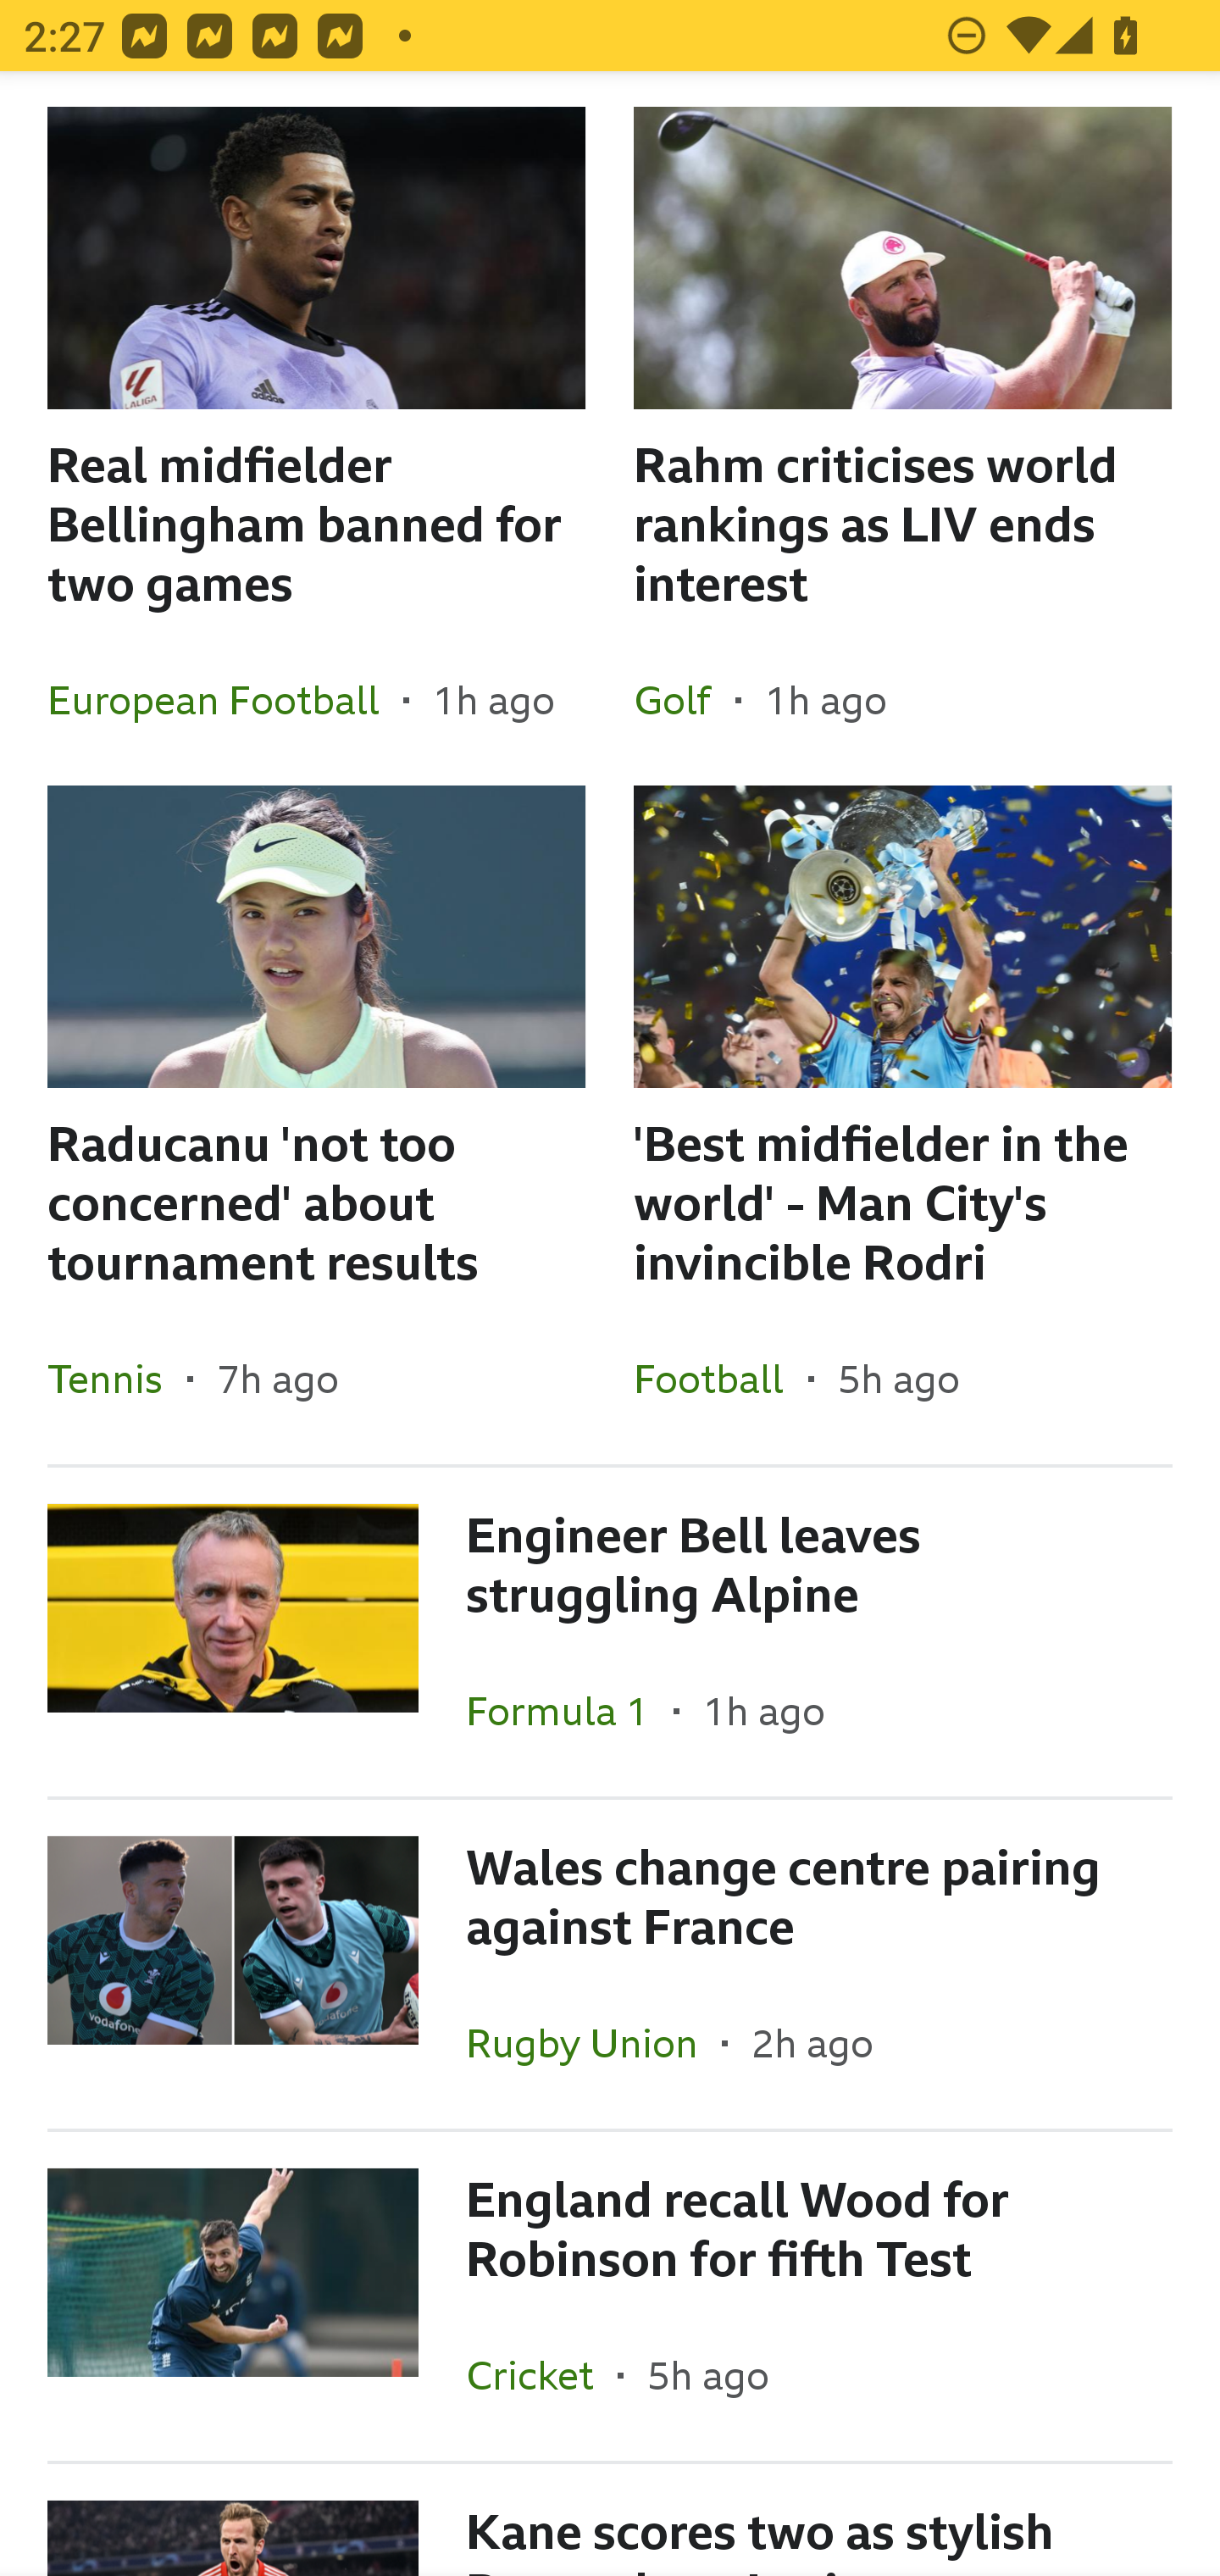 The width and height of the screenshot is (1220, 2576). I want to click on Formula 1 In the section Formula 1, so click(569, 1710).